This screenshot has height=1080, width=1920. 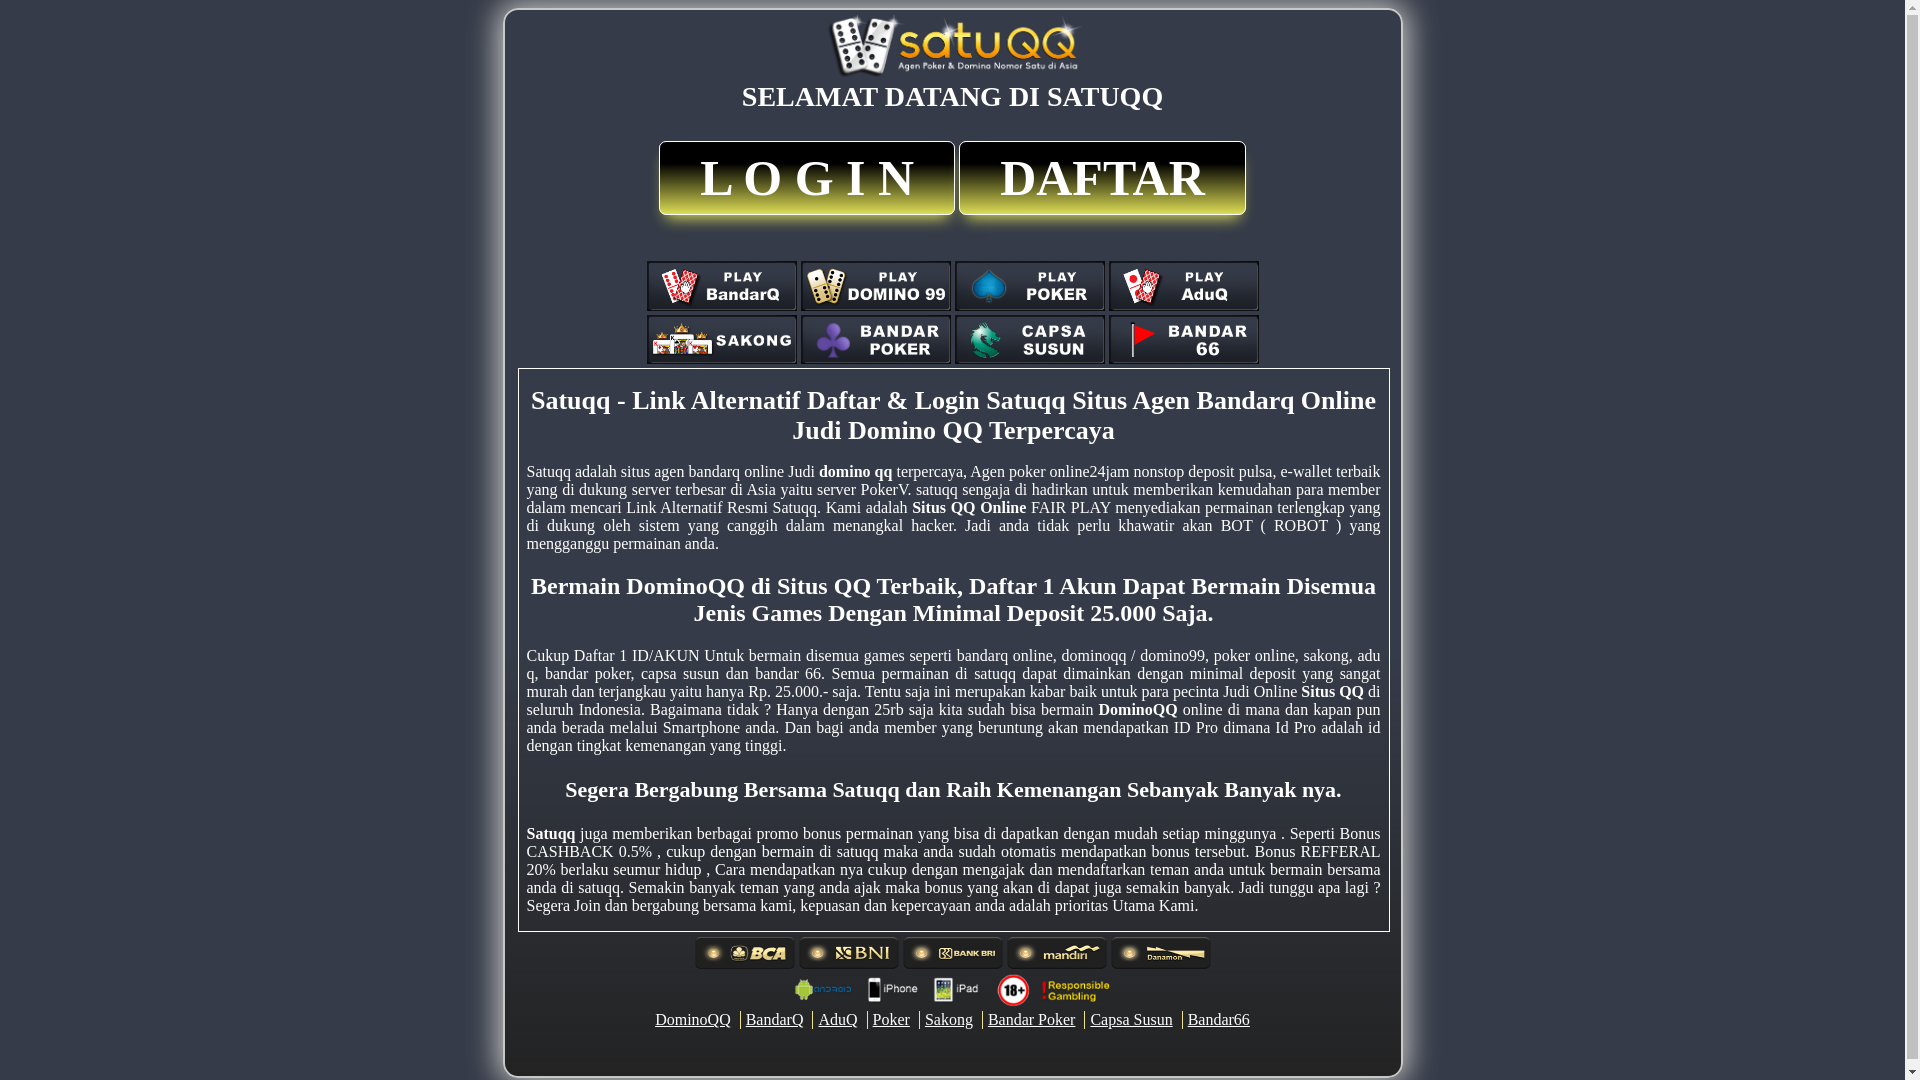 I want to click on dominoqq, so click(x=875, y=286).